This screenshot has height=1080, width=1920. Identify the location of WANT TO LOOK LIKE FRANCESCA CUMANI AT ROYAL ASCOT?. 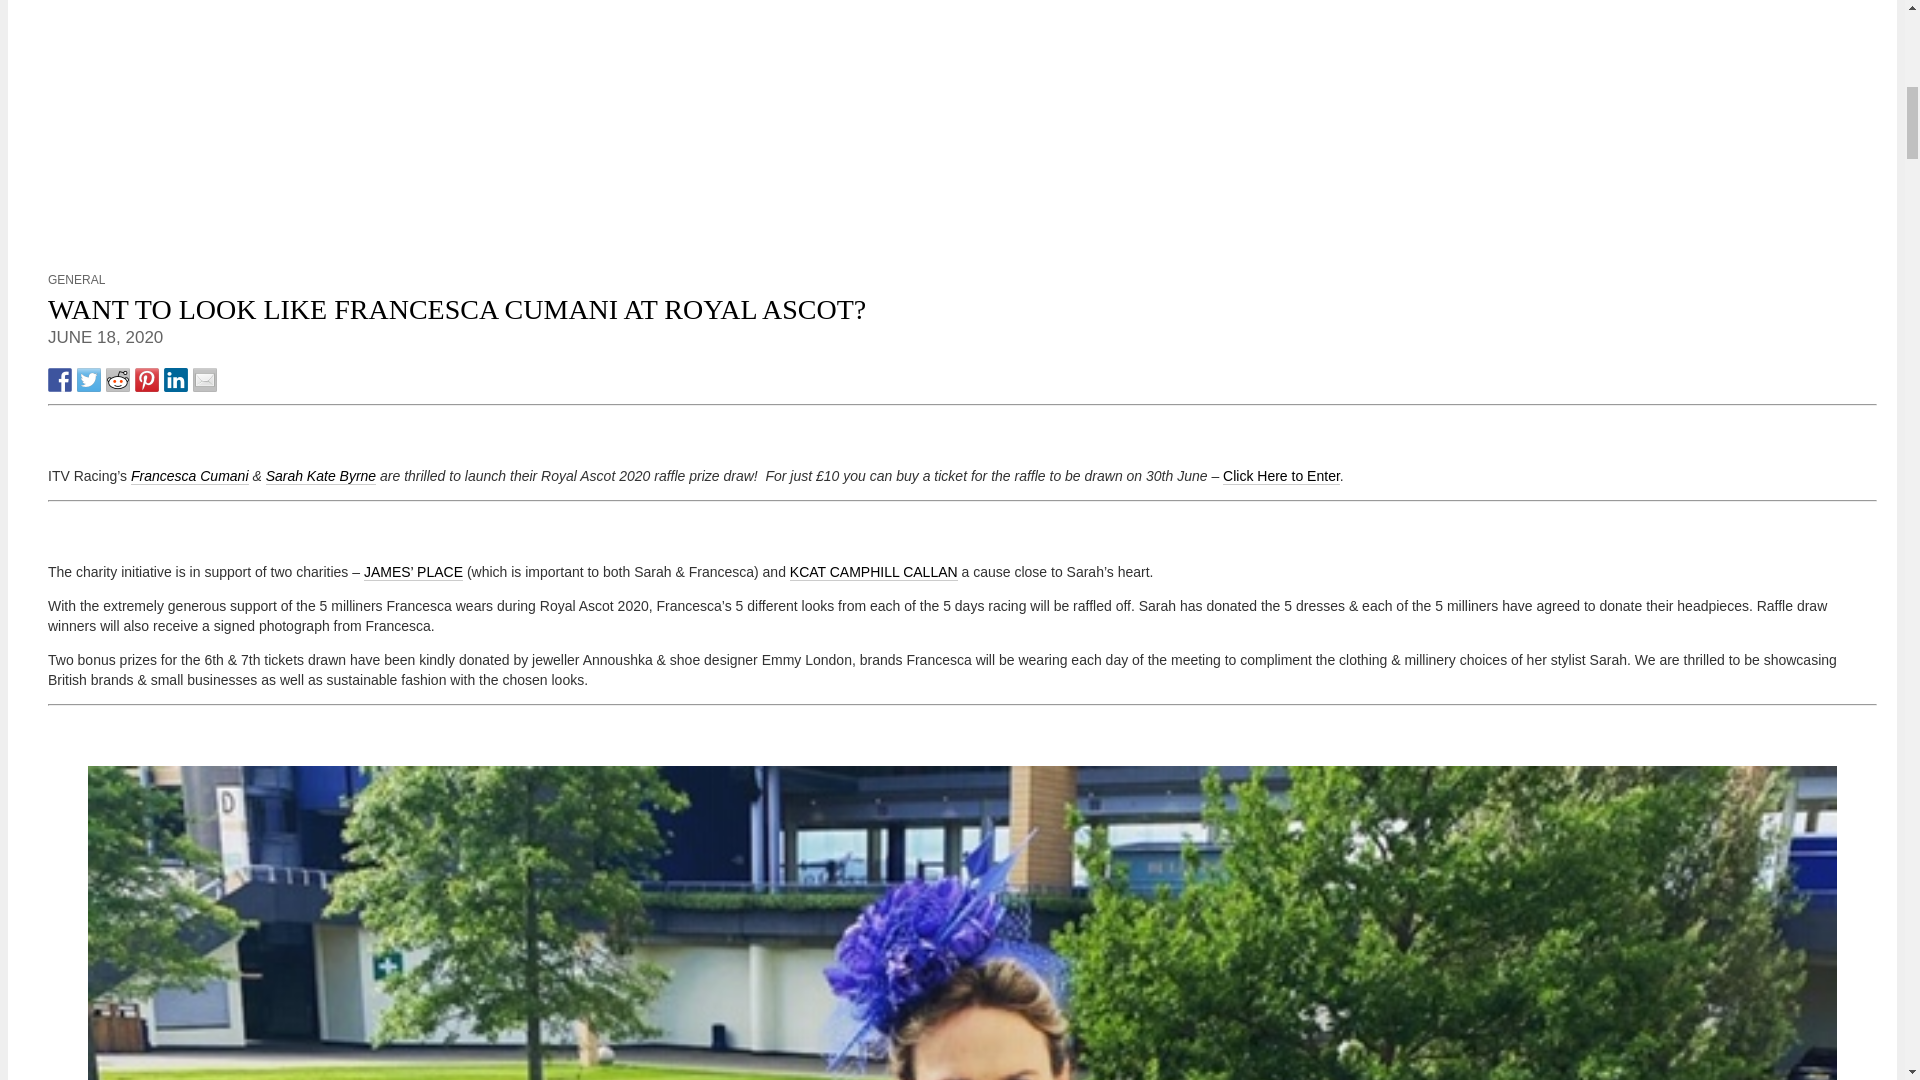
(456, 309).